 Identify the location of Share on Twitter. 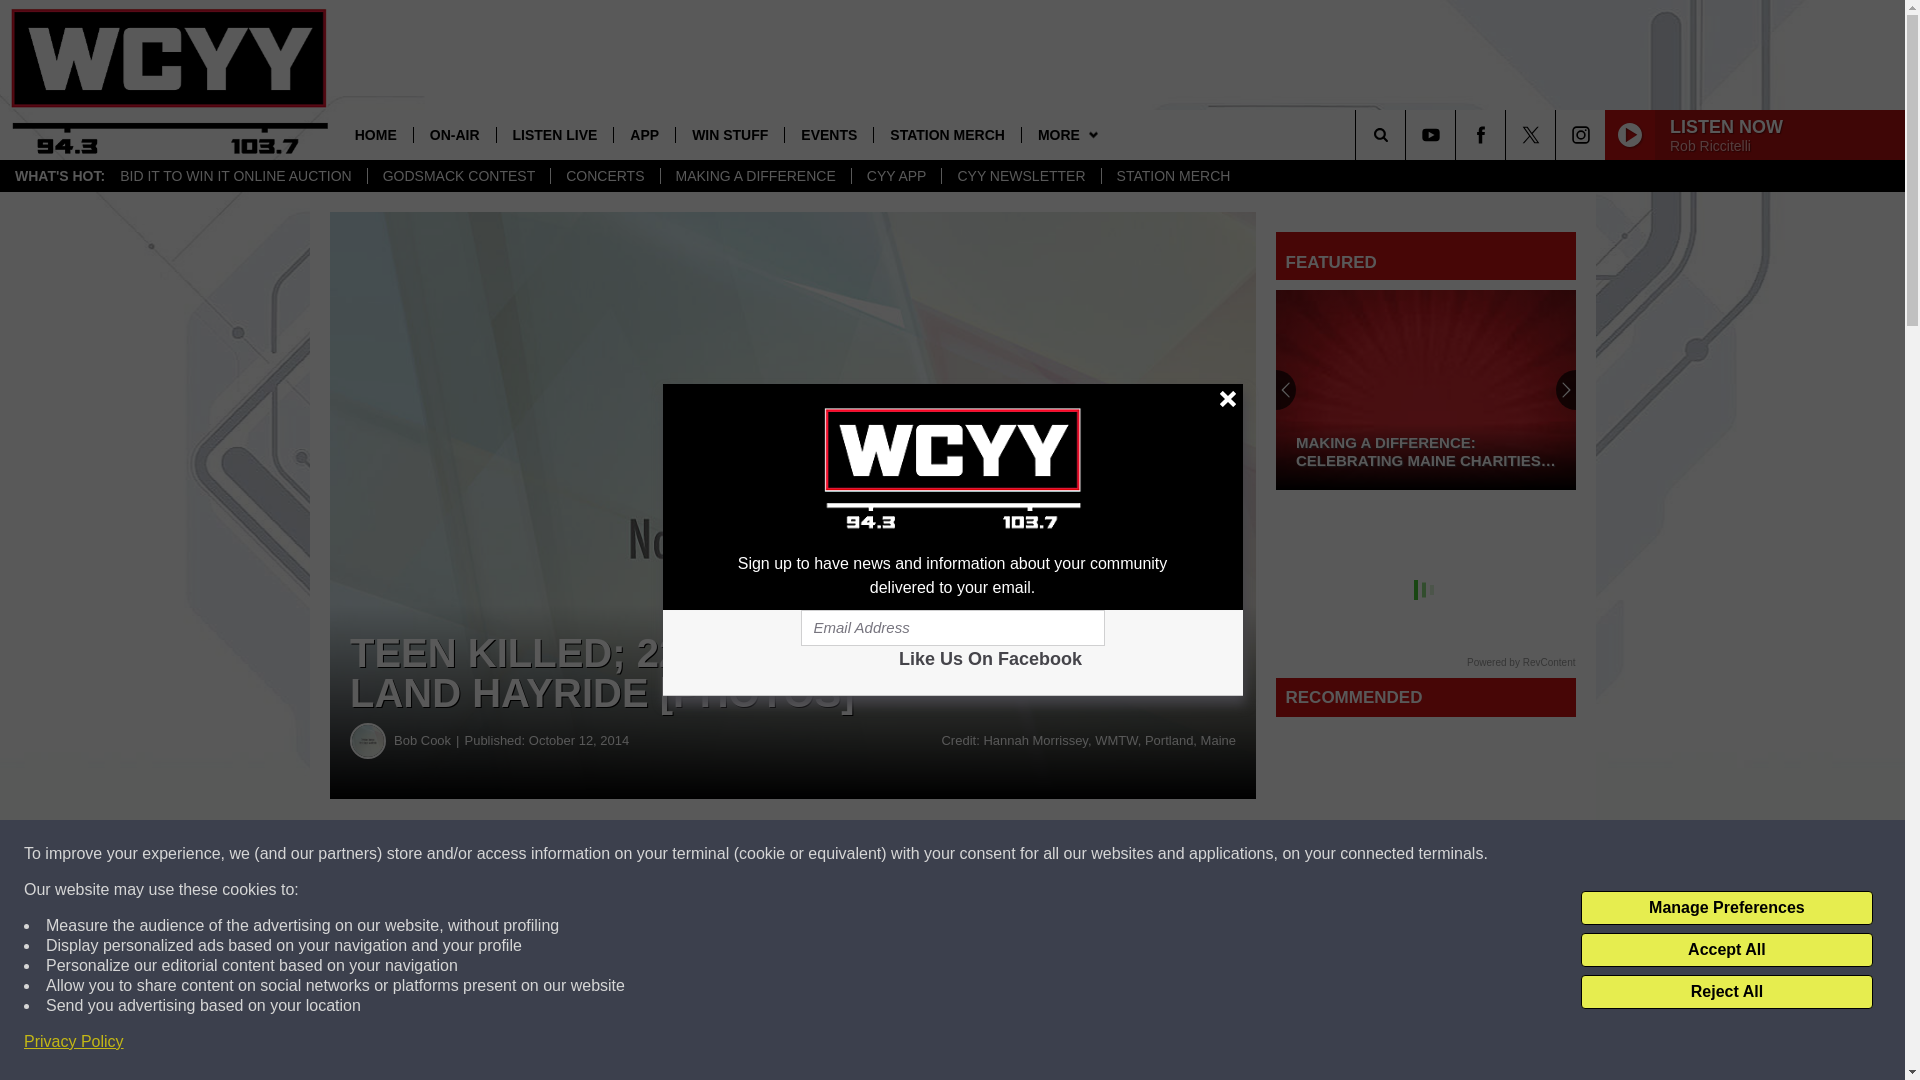
(978, 854).